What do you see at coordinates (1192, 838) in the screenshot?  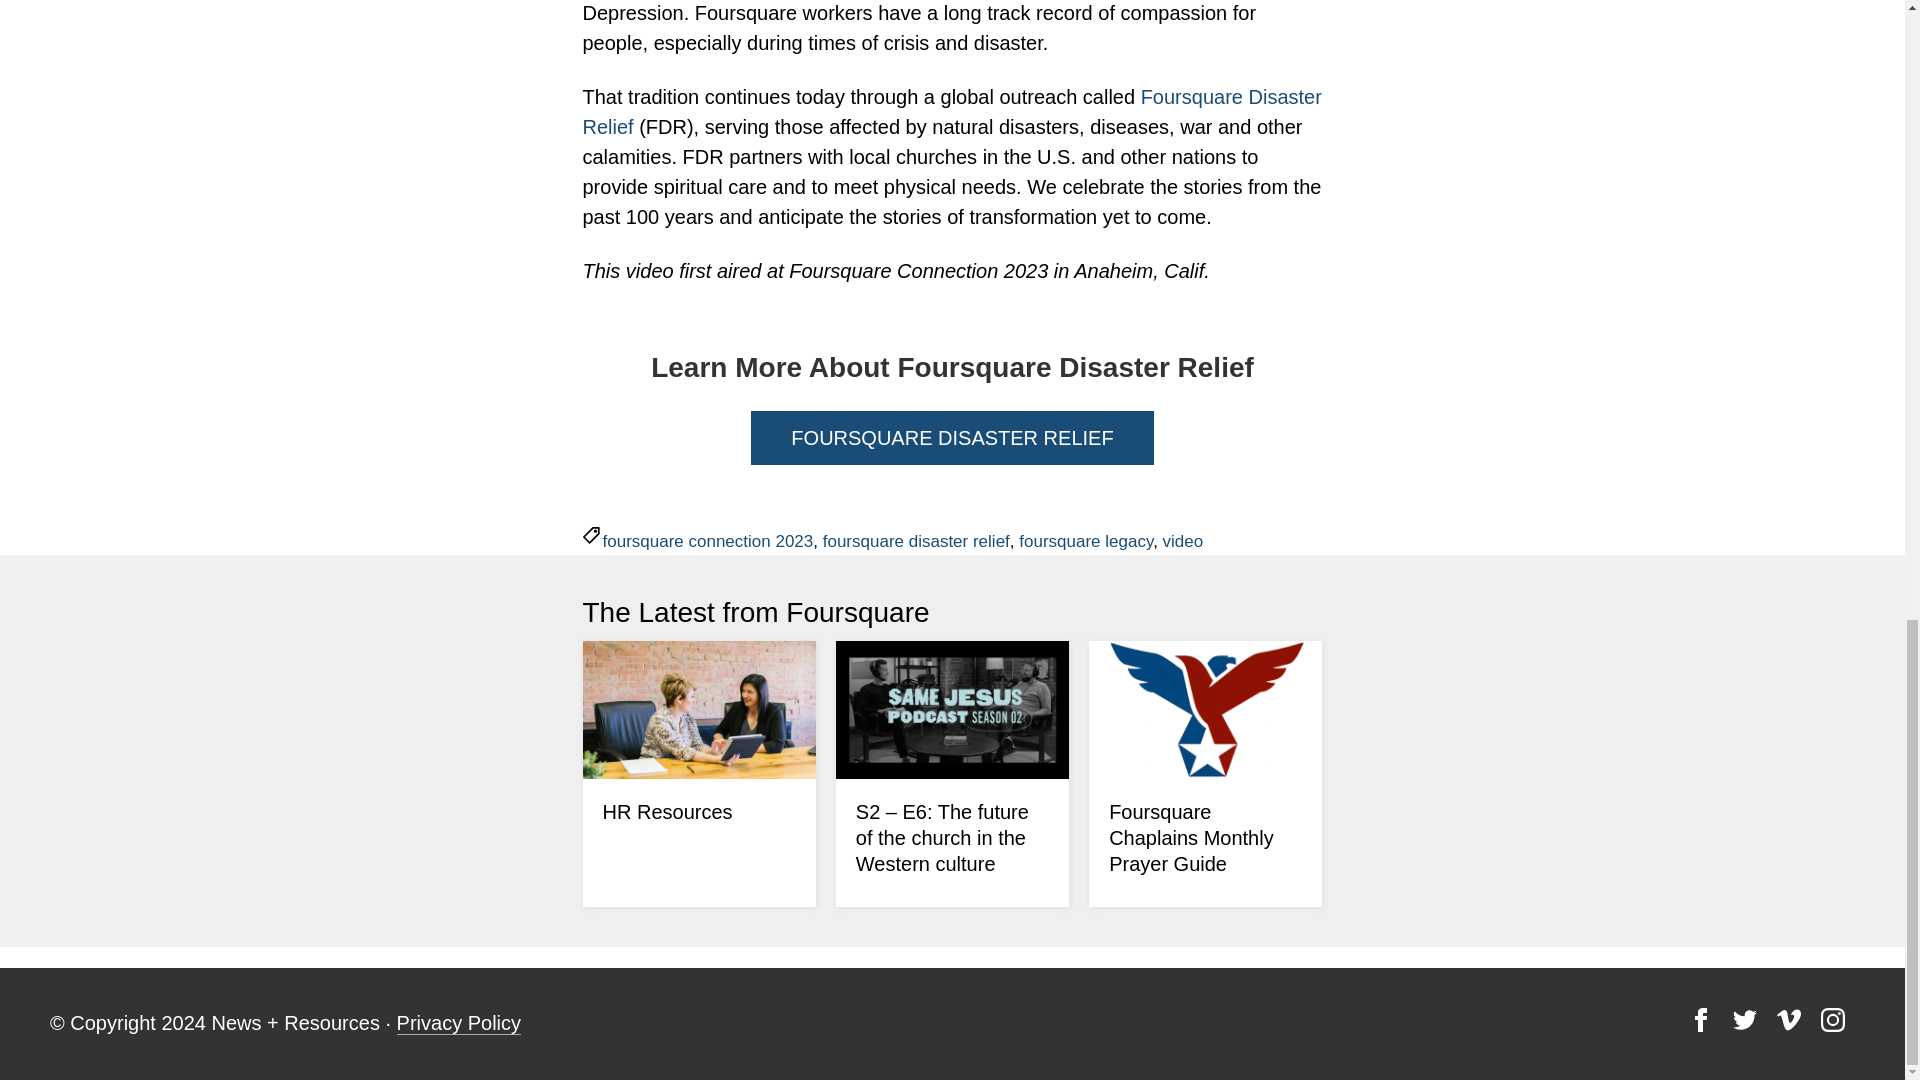 I see `Foursquare Chaplains Monthly Prayer Guide` at bounding box center [1192, 838].